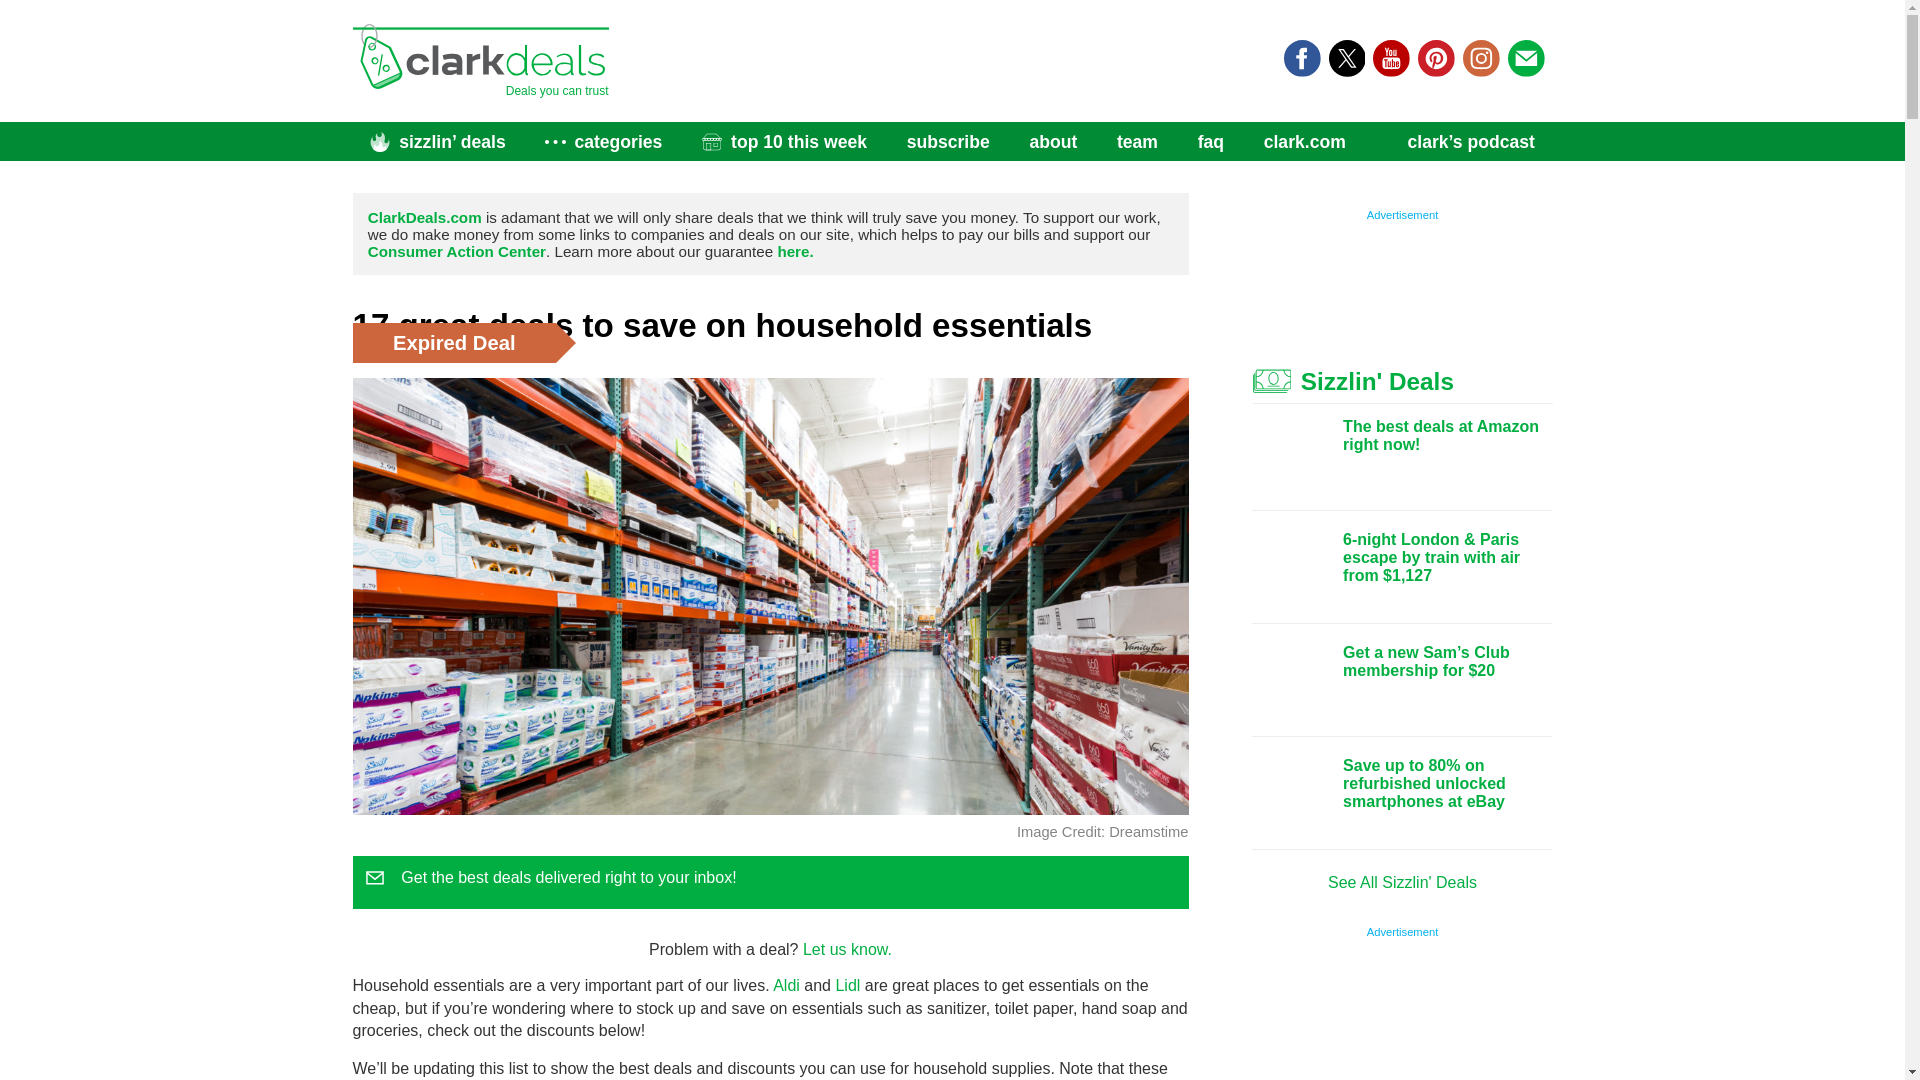  What do you see at coordinates (847, 948) in the screenshot?
I see `Contact Us` at bounding box center [847, 948].